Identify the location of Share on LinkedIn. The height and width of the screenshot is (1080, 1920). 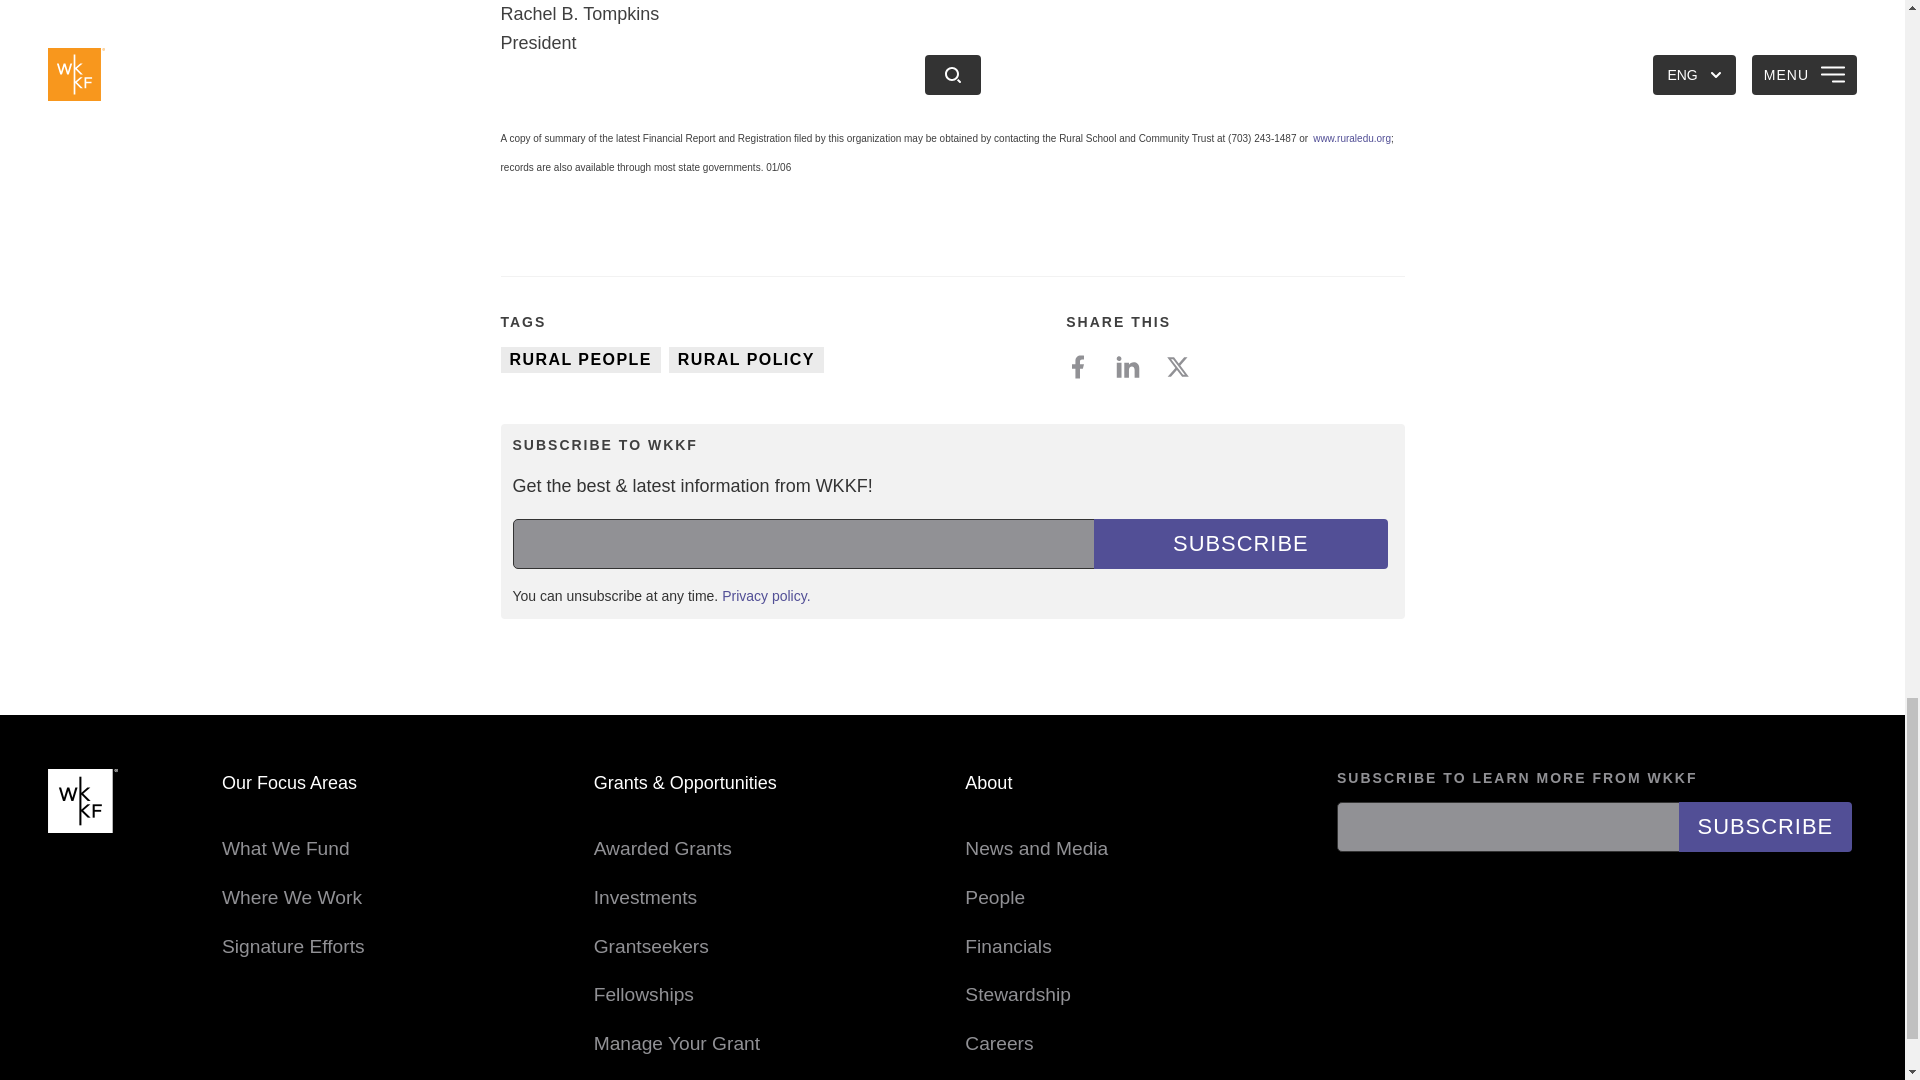
(1135, 366).